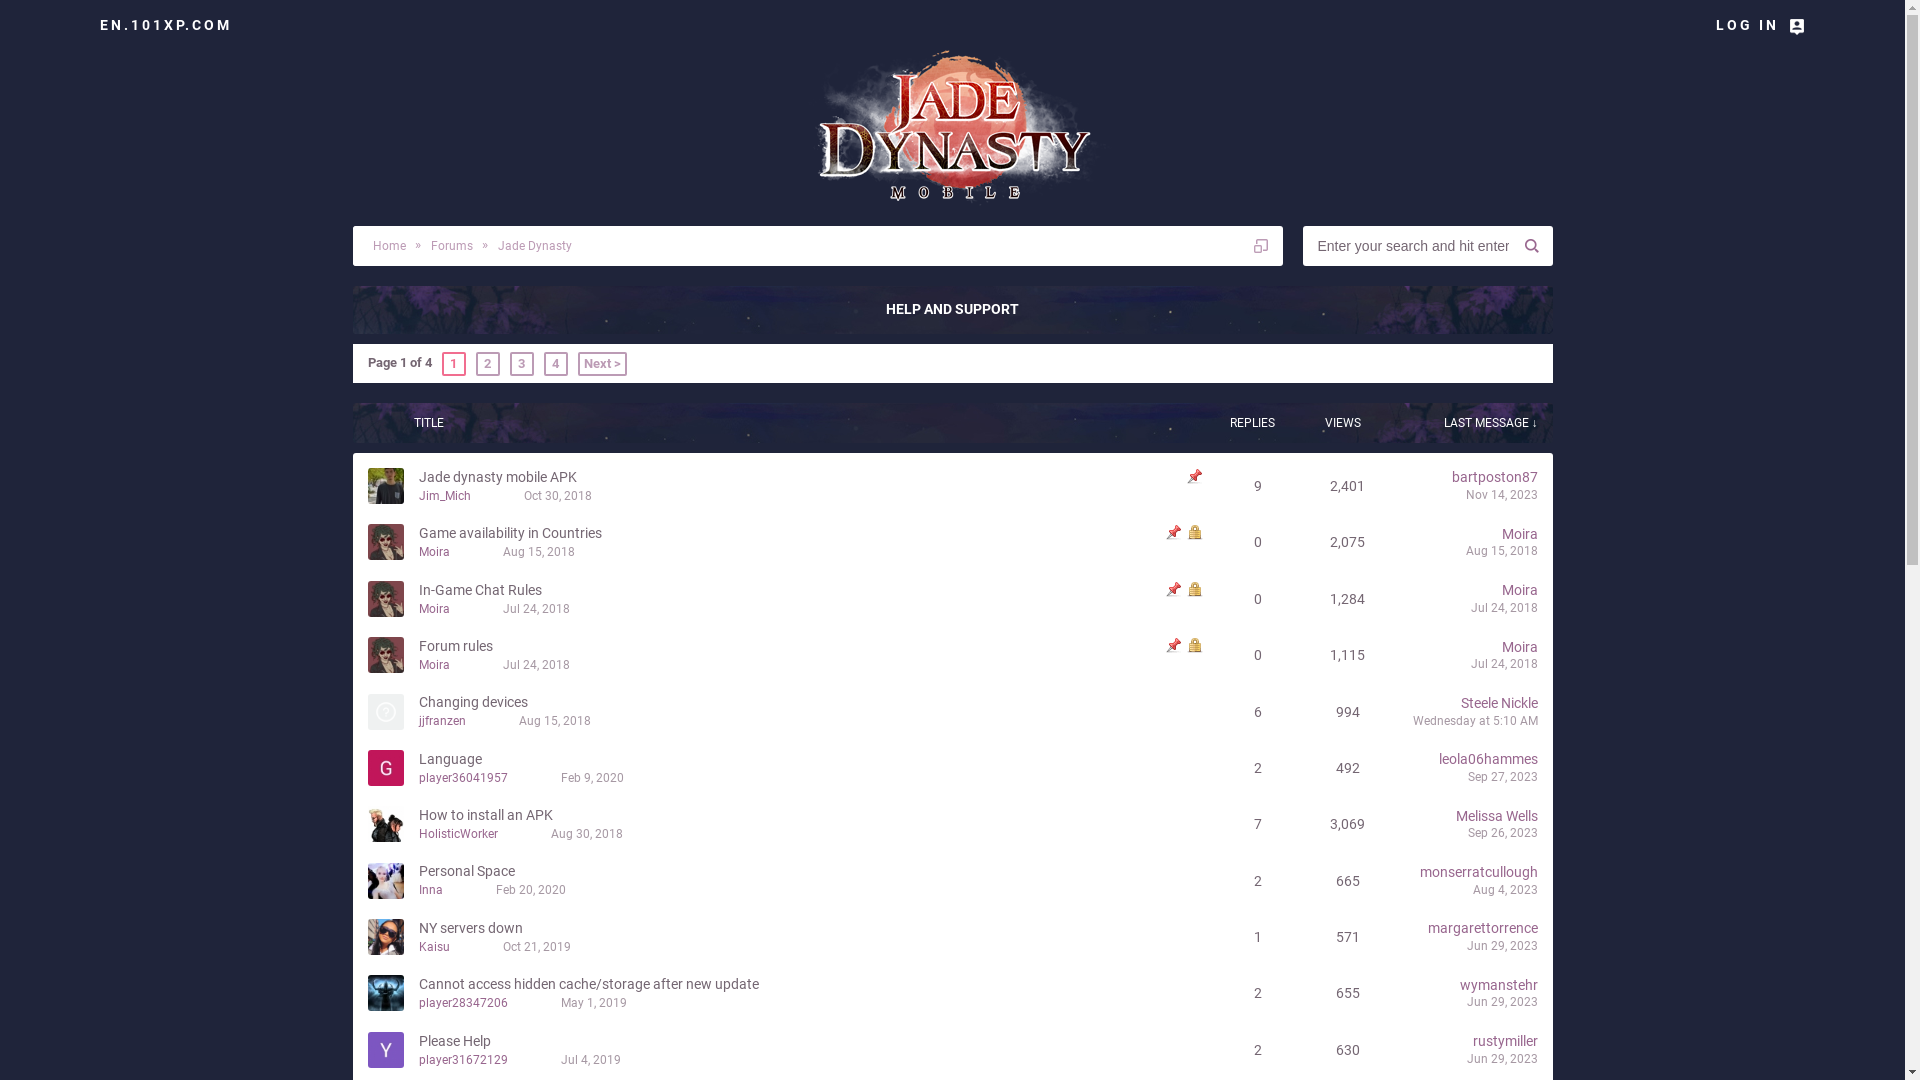 This screenshot has height=1080, width=1920. I want to click on Language, so click(450, 759).